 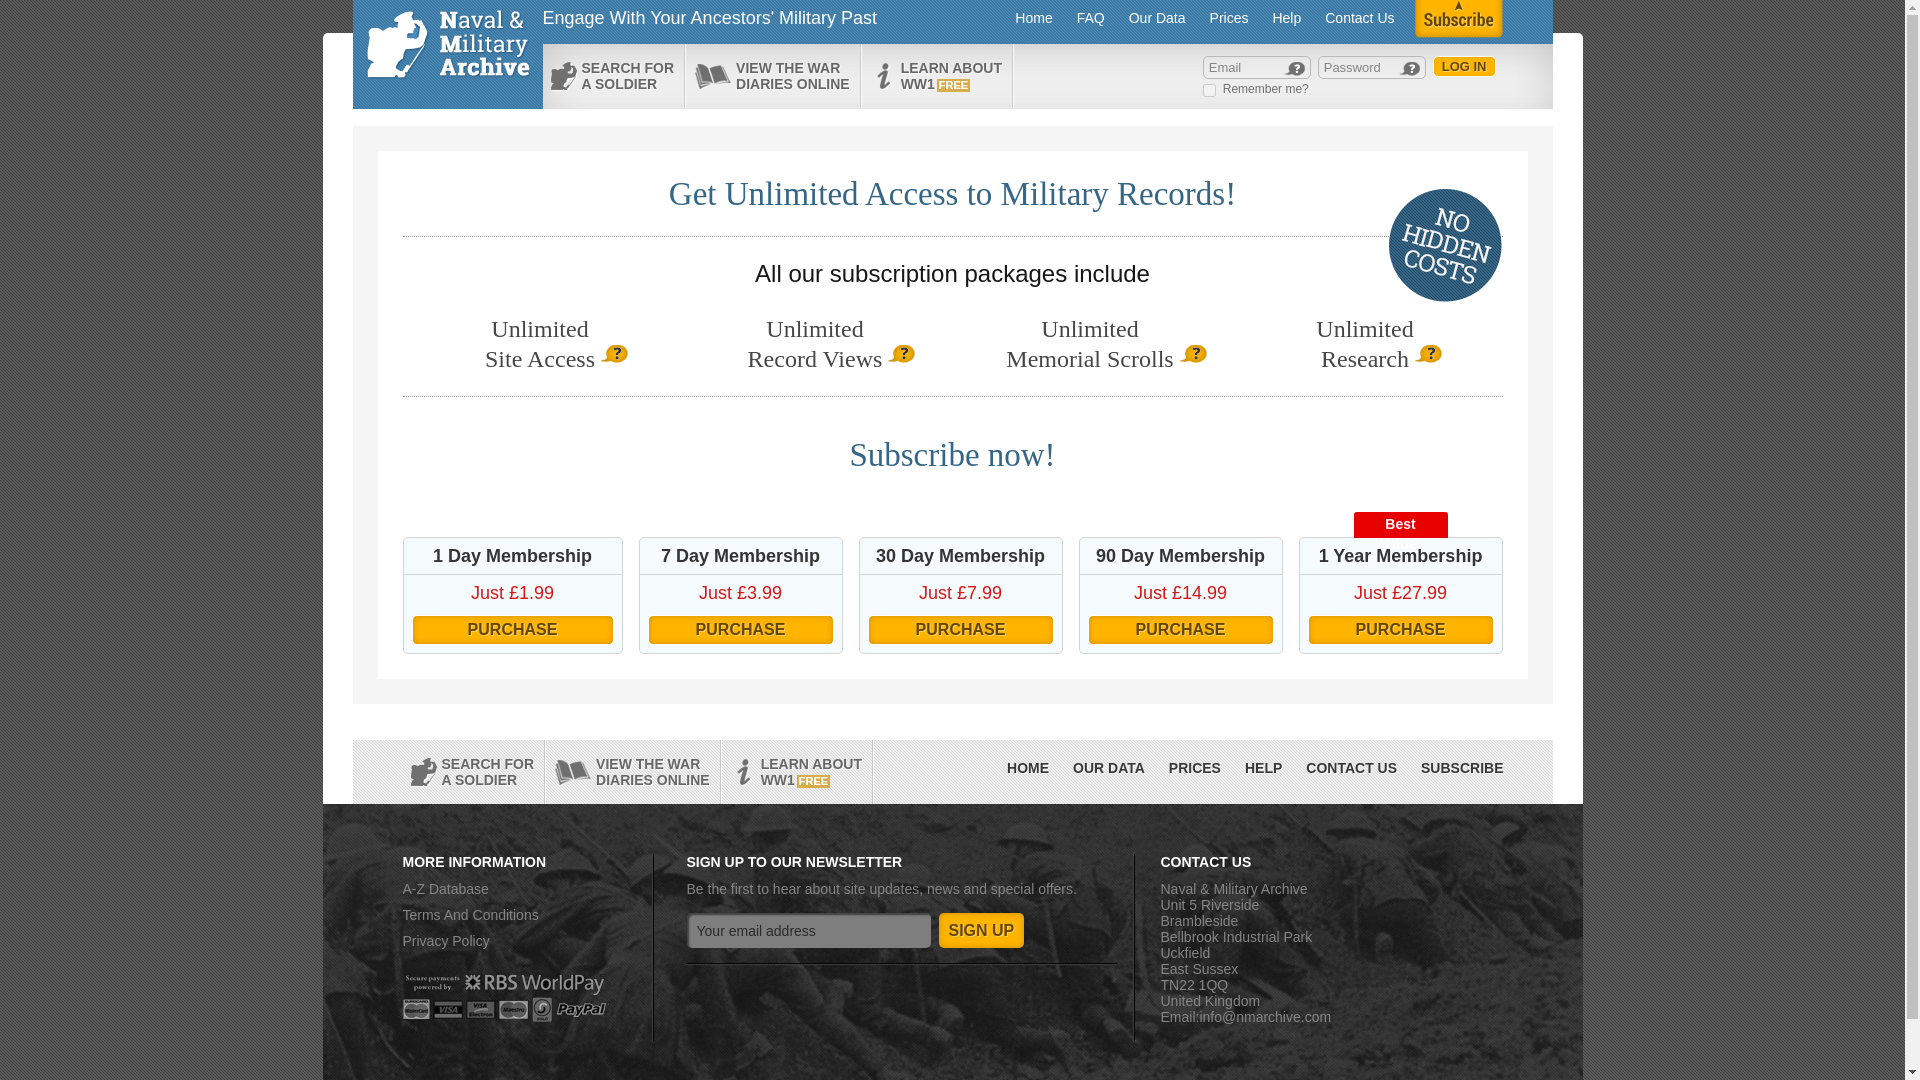 What do you see at coordinates (1263, 768) in the screenshot?
I see `Email` at bounding box center [1263, 768].